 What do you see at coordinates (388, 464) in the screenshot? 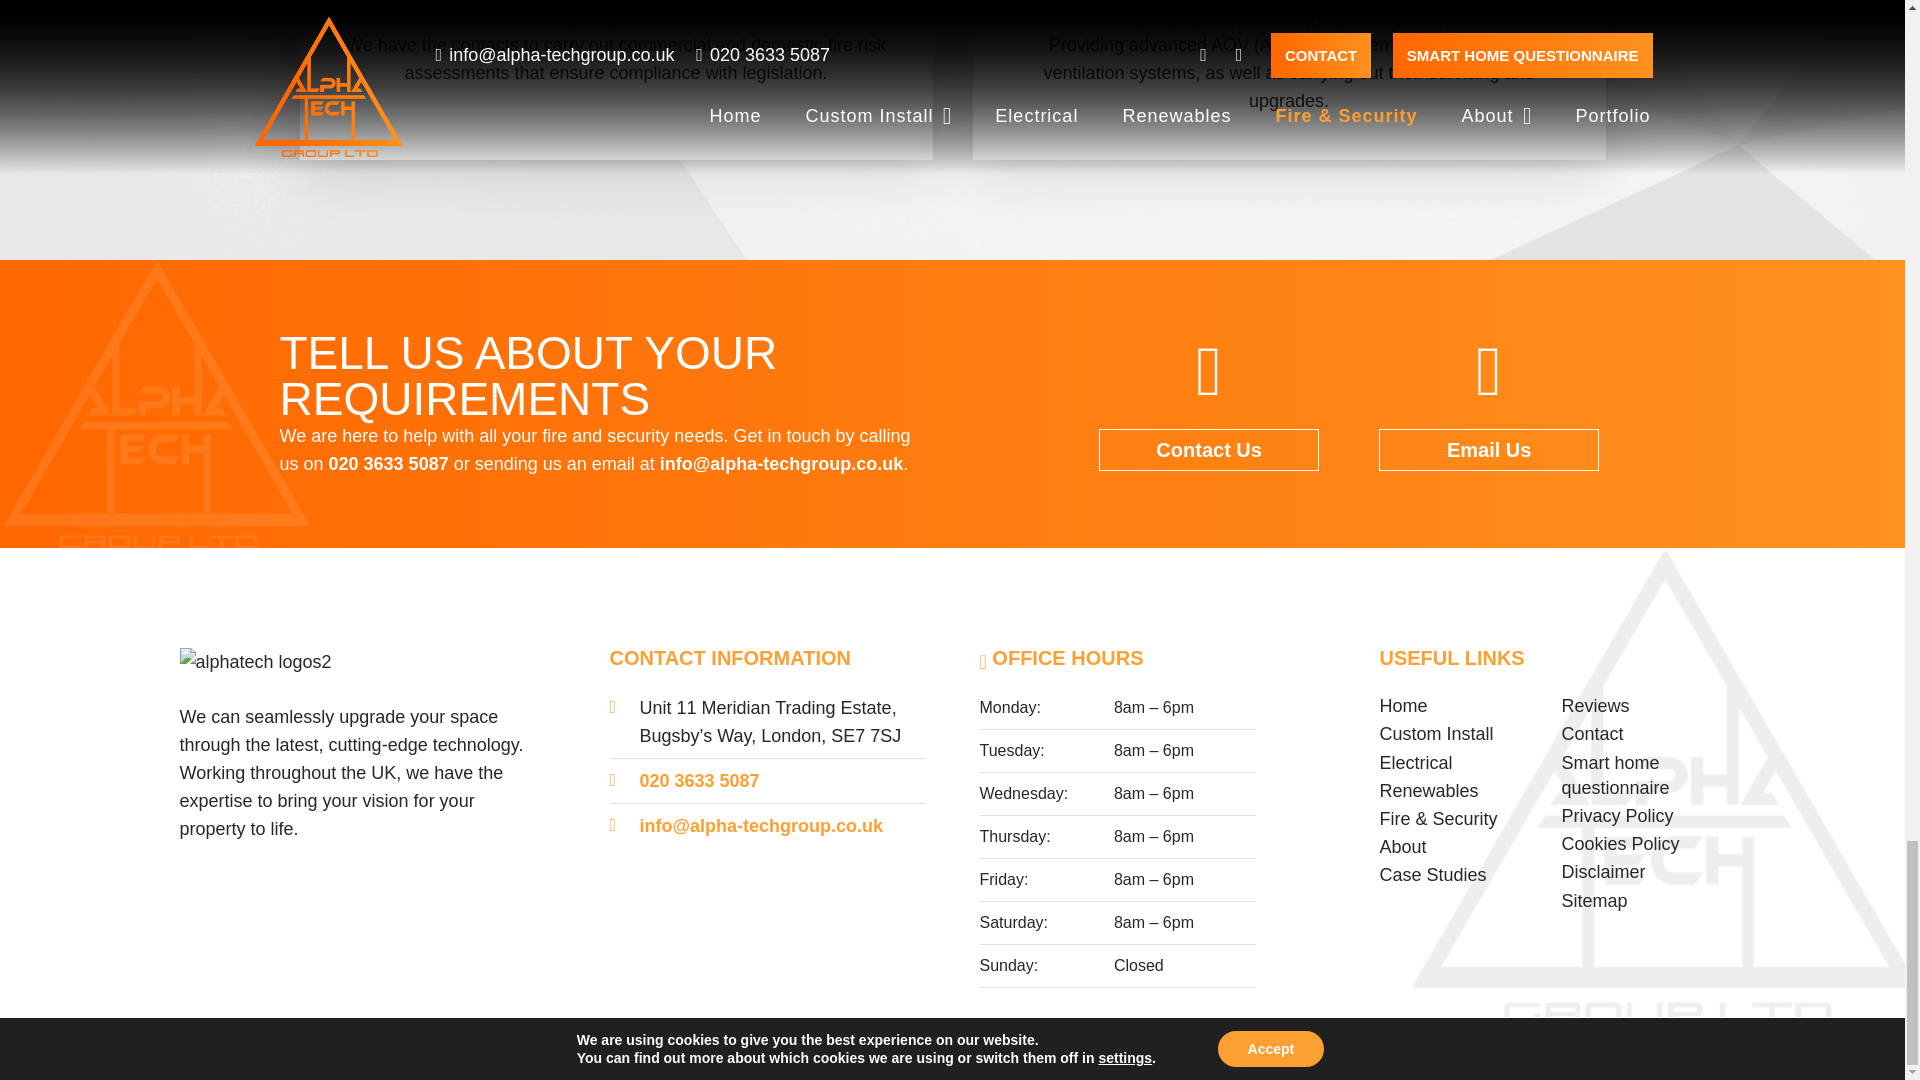
I see `020 3633 5087` at bounding box center [388, 464].